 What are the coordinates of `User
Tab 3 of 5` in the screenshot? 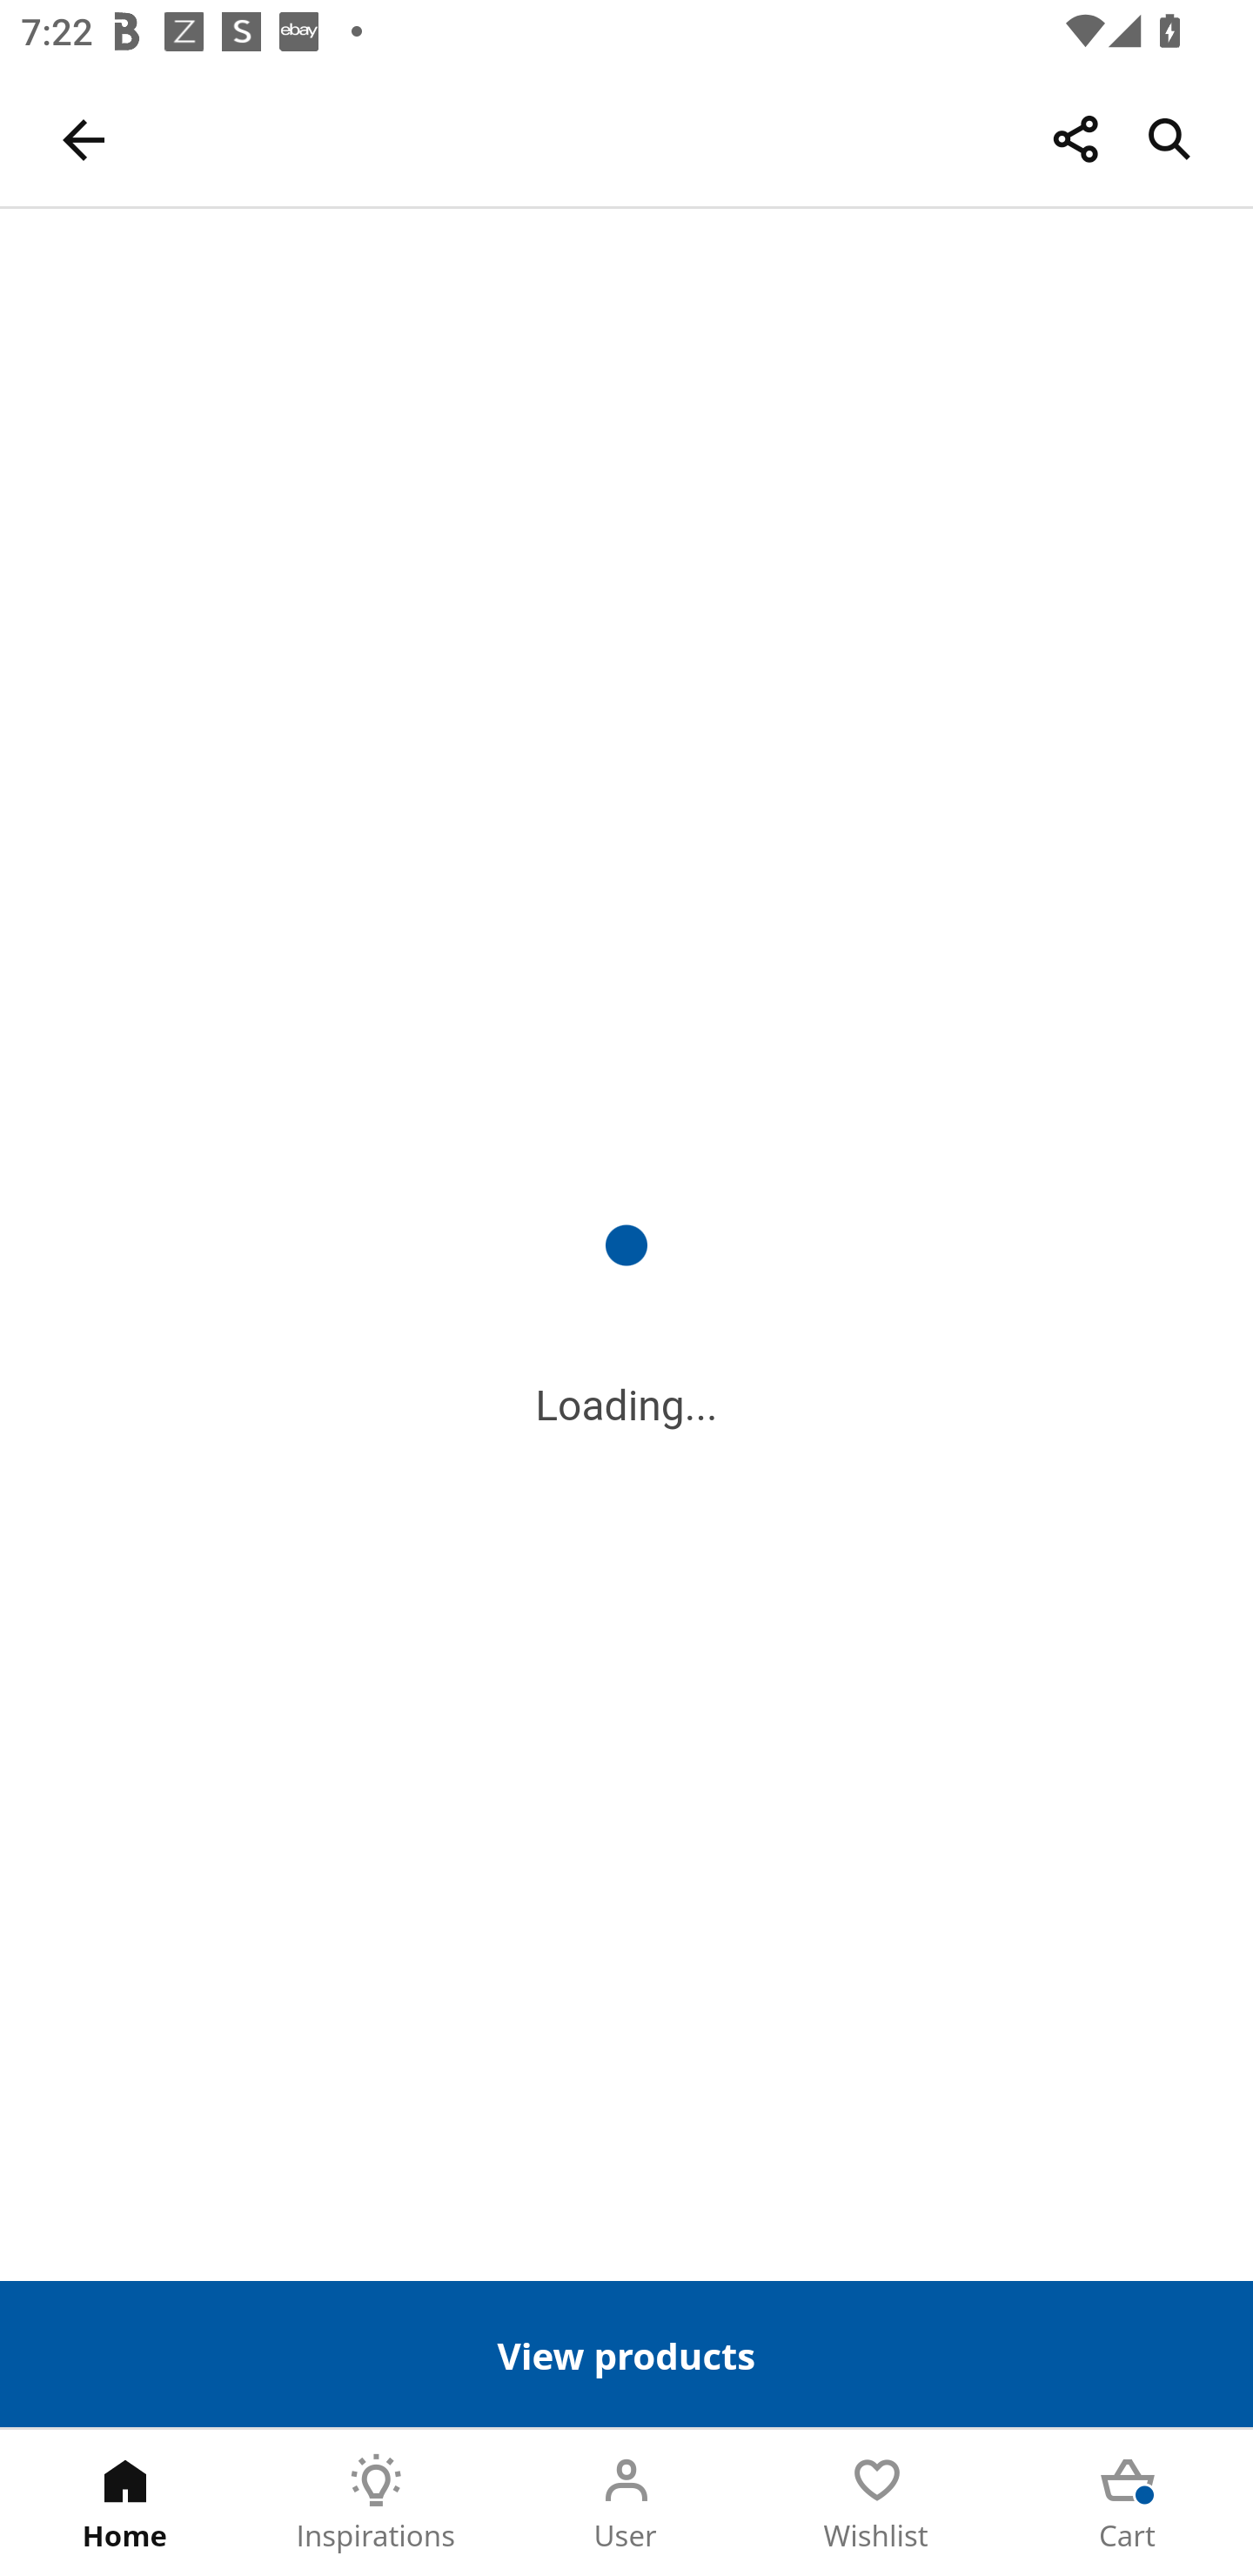 It's located at (626, 2503).